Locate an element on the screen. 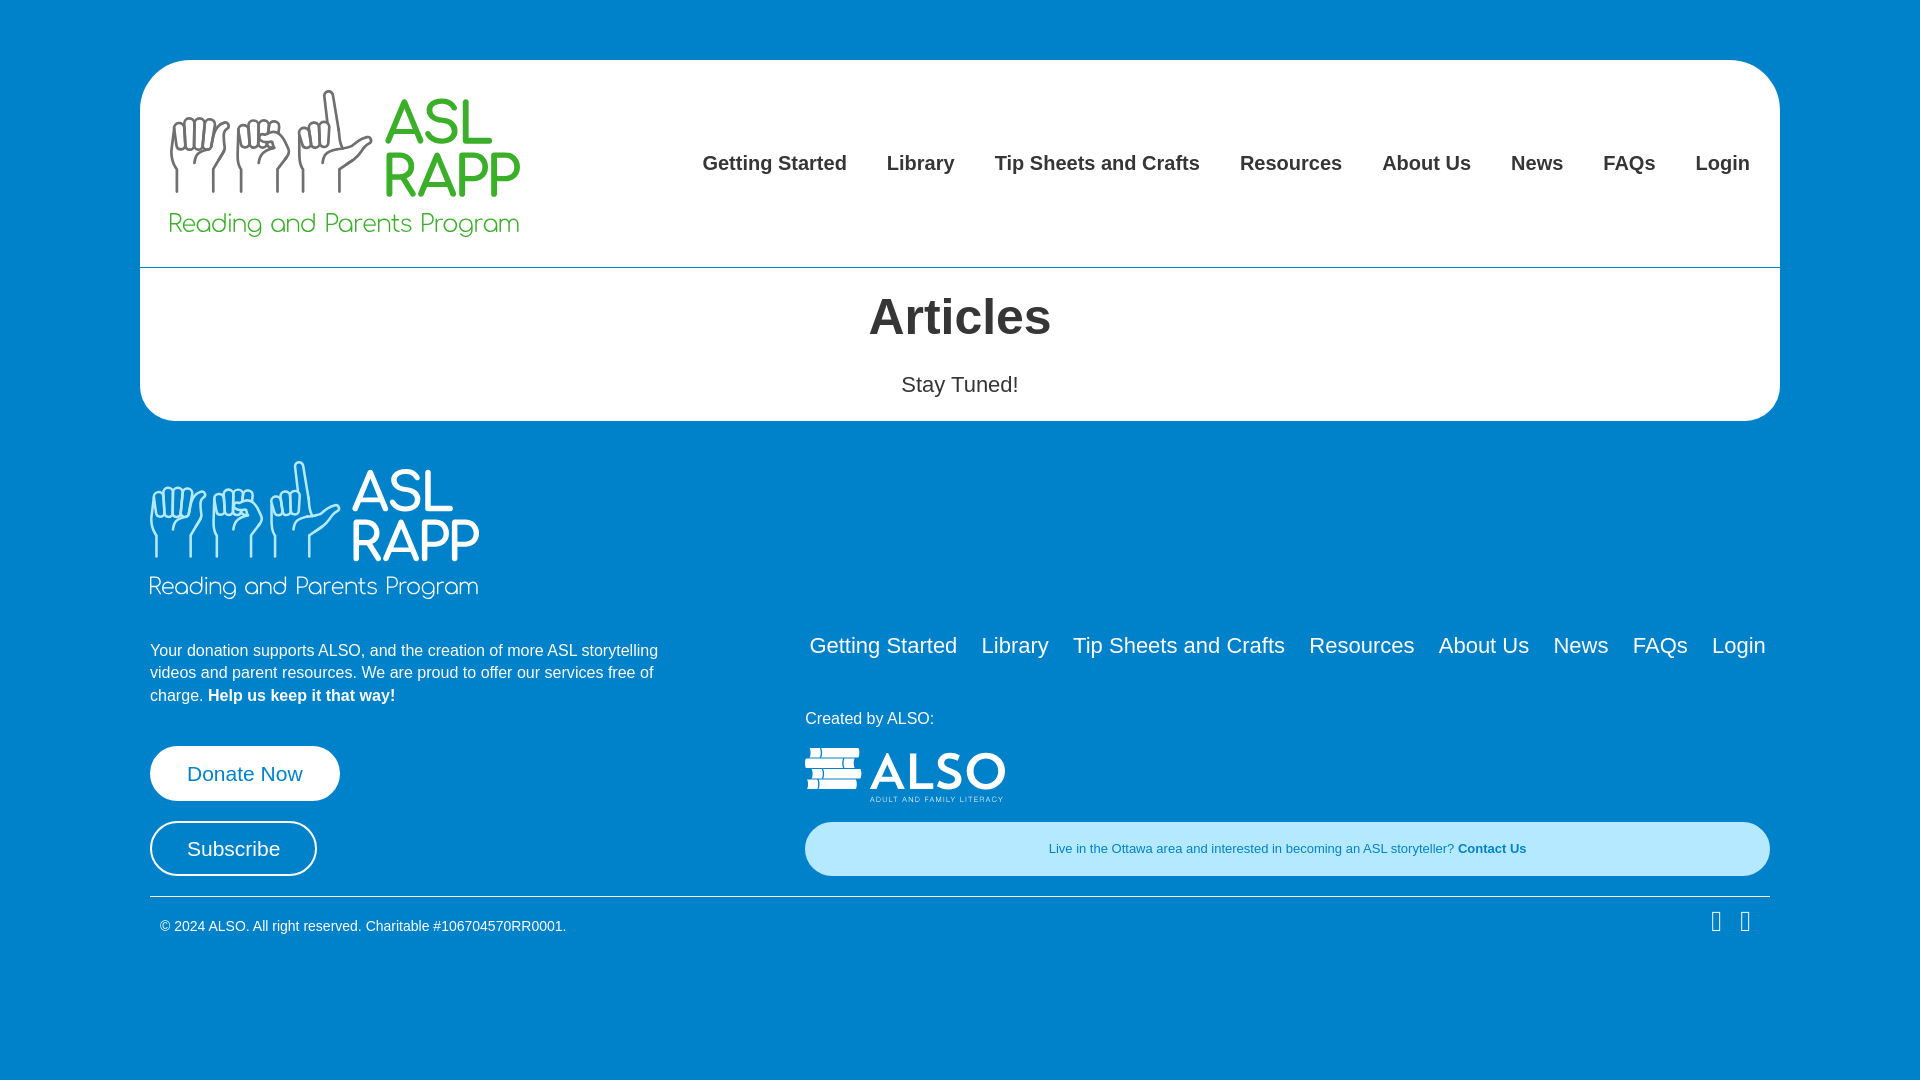  Library is located at coordinates (1014, 645).